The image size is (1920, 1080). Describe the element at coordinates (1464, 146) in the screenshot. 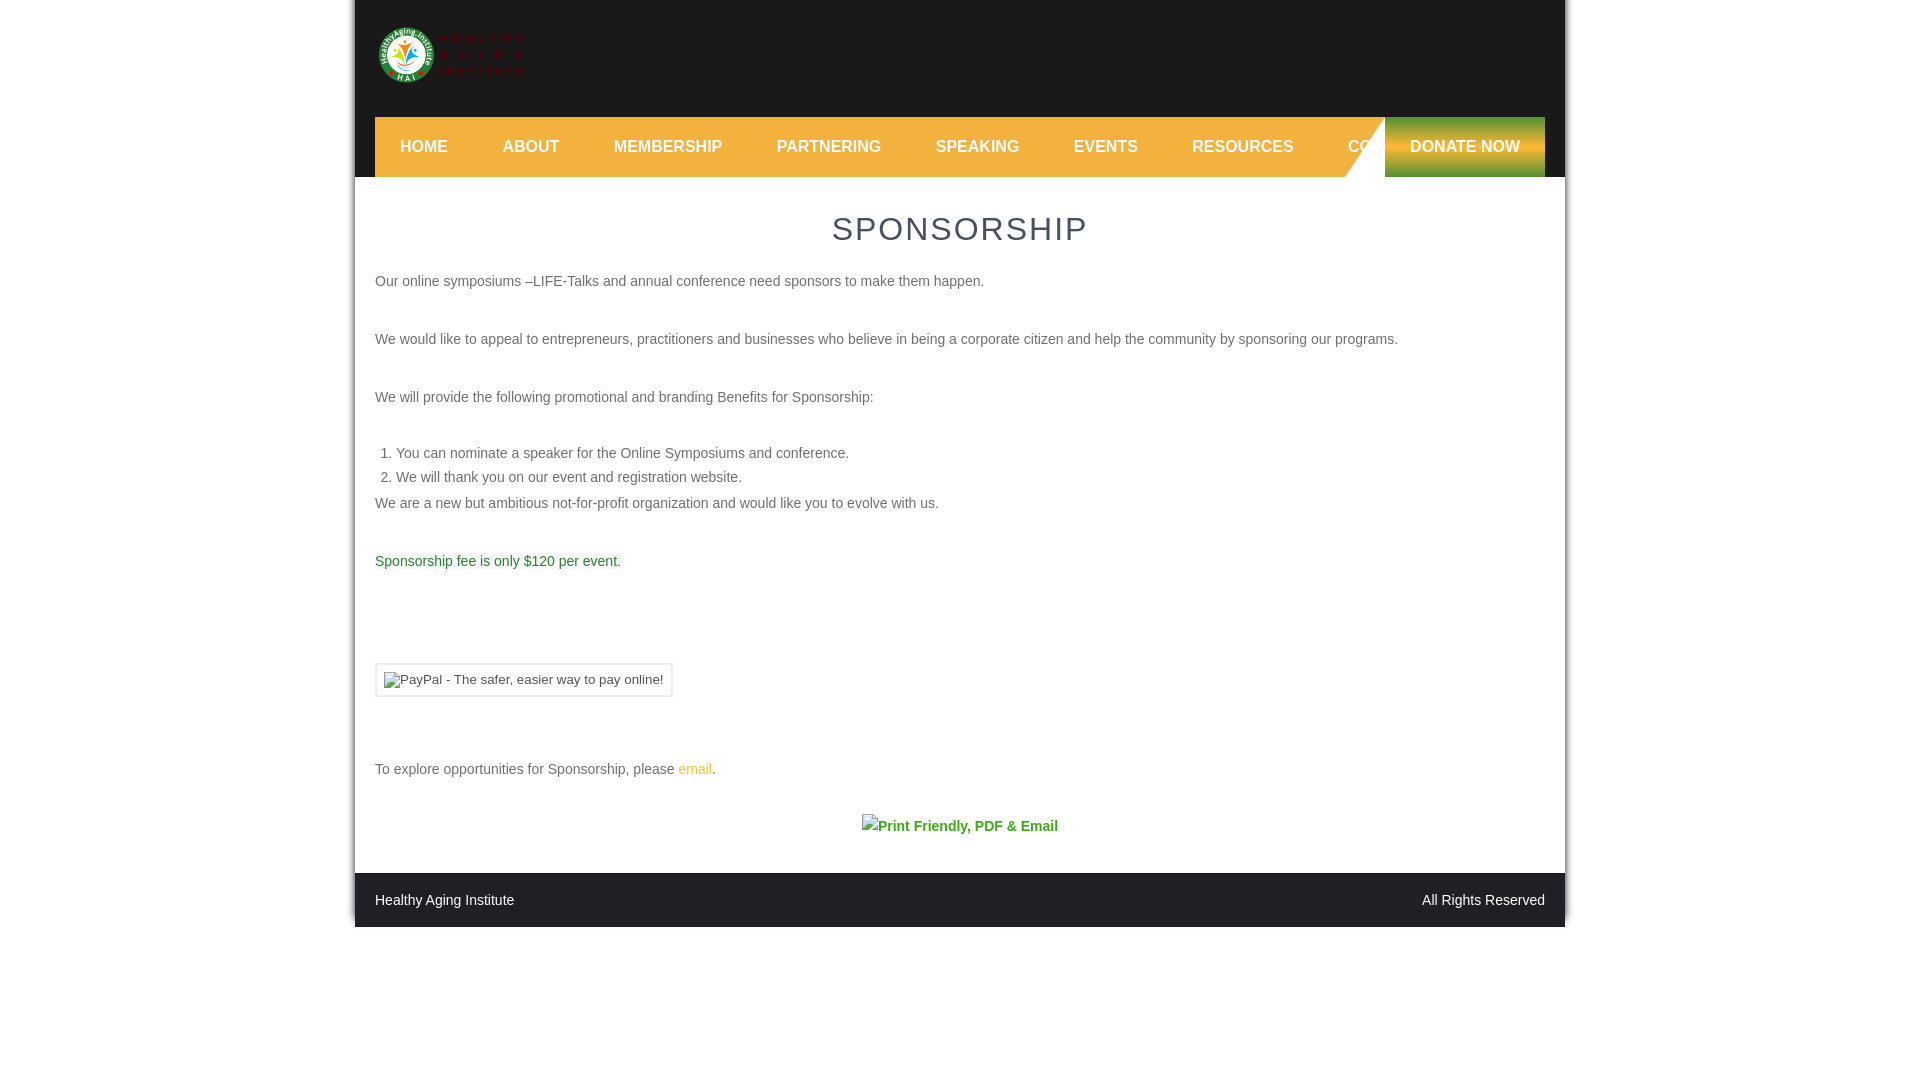

I see `DONATE NOW` at that location.